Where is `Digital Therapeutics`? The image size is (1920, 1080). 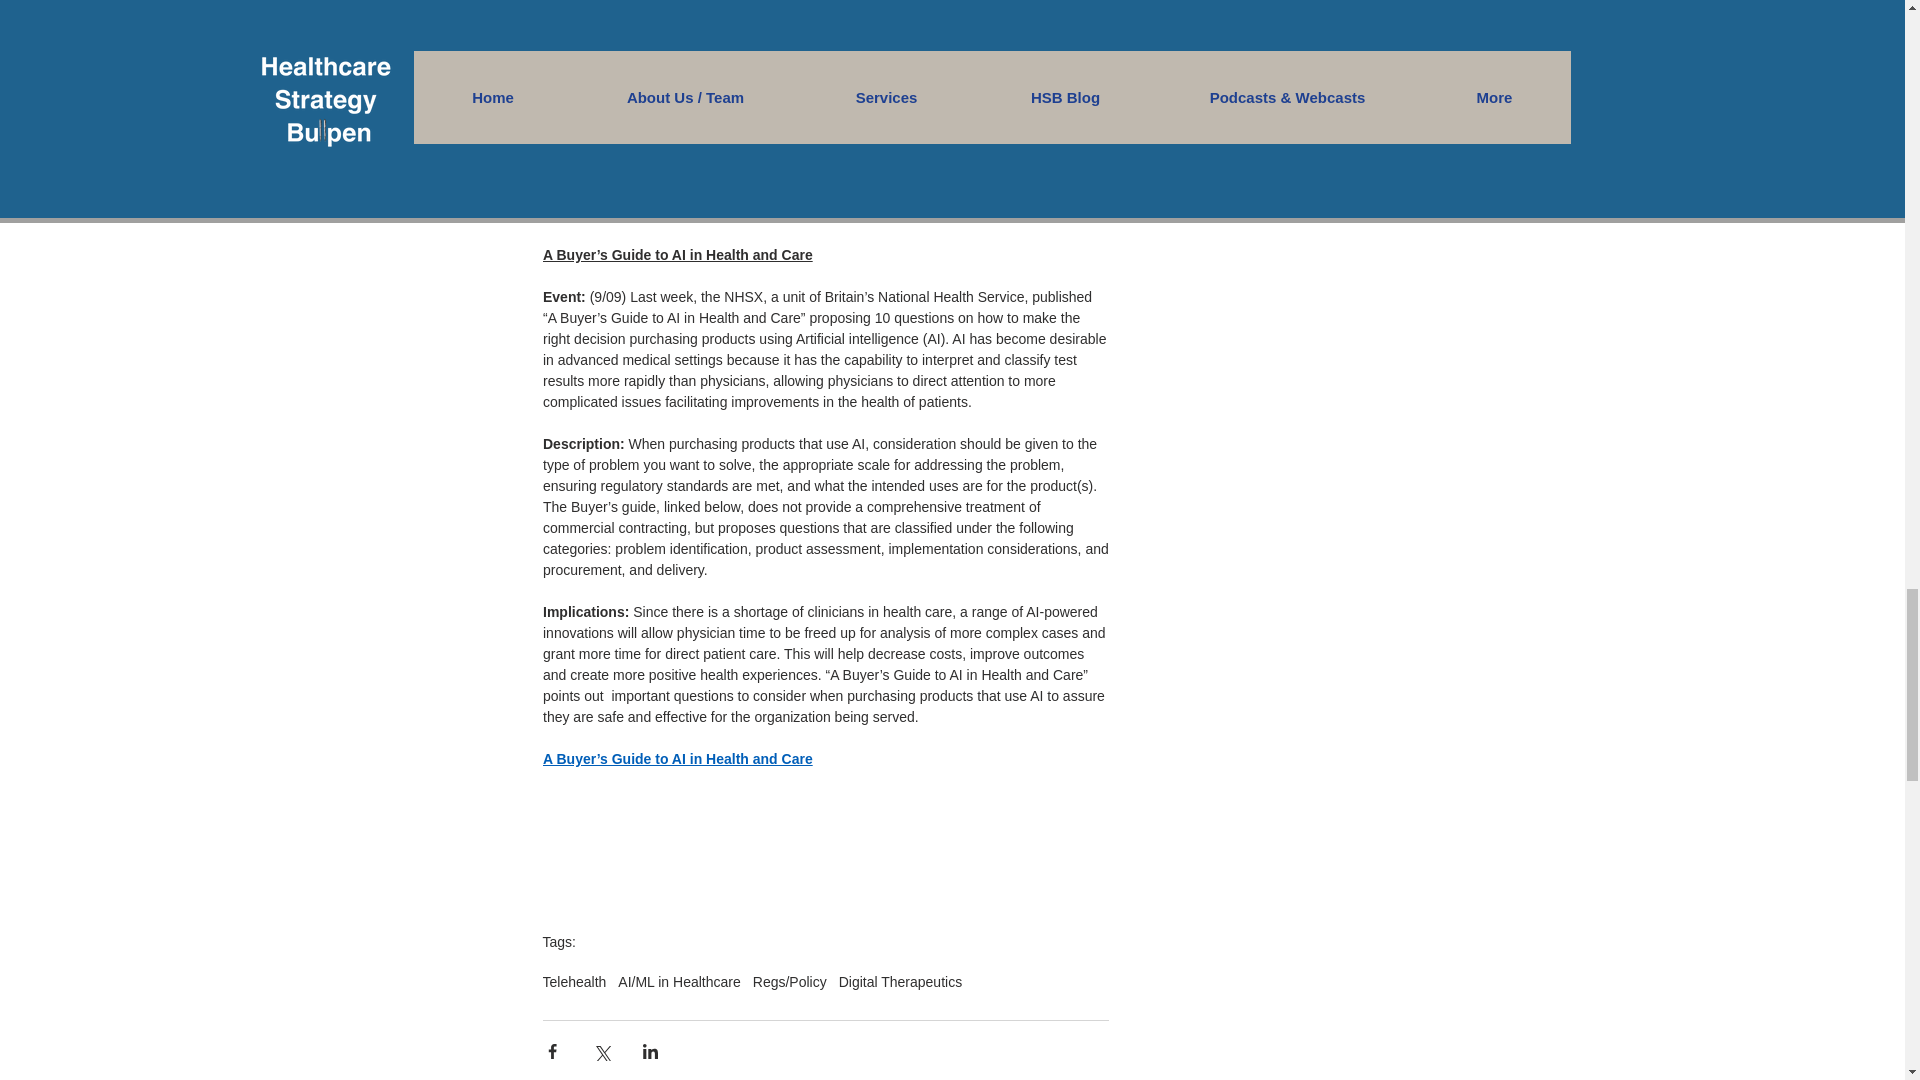 Digital Therapeutics is located at coordinates (900, 982).